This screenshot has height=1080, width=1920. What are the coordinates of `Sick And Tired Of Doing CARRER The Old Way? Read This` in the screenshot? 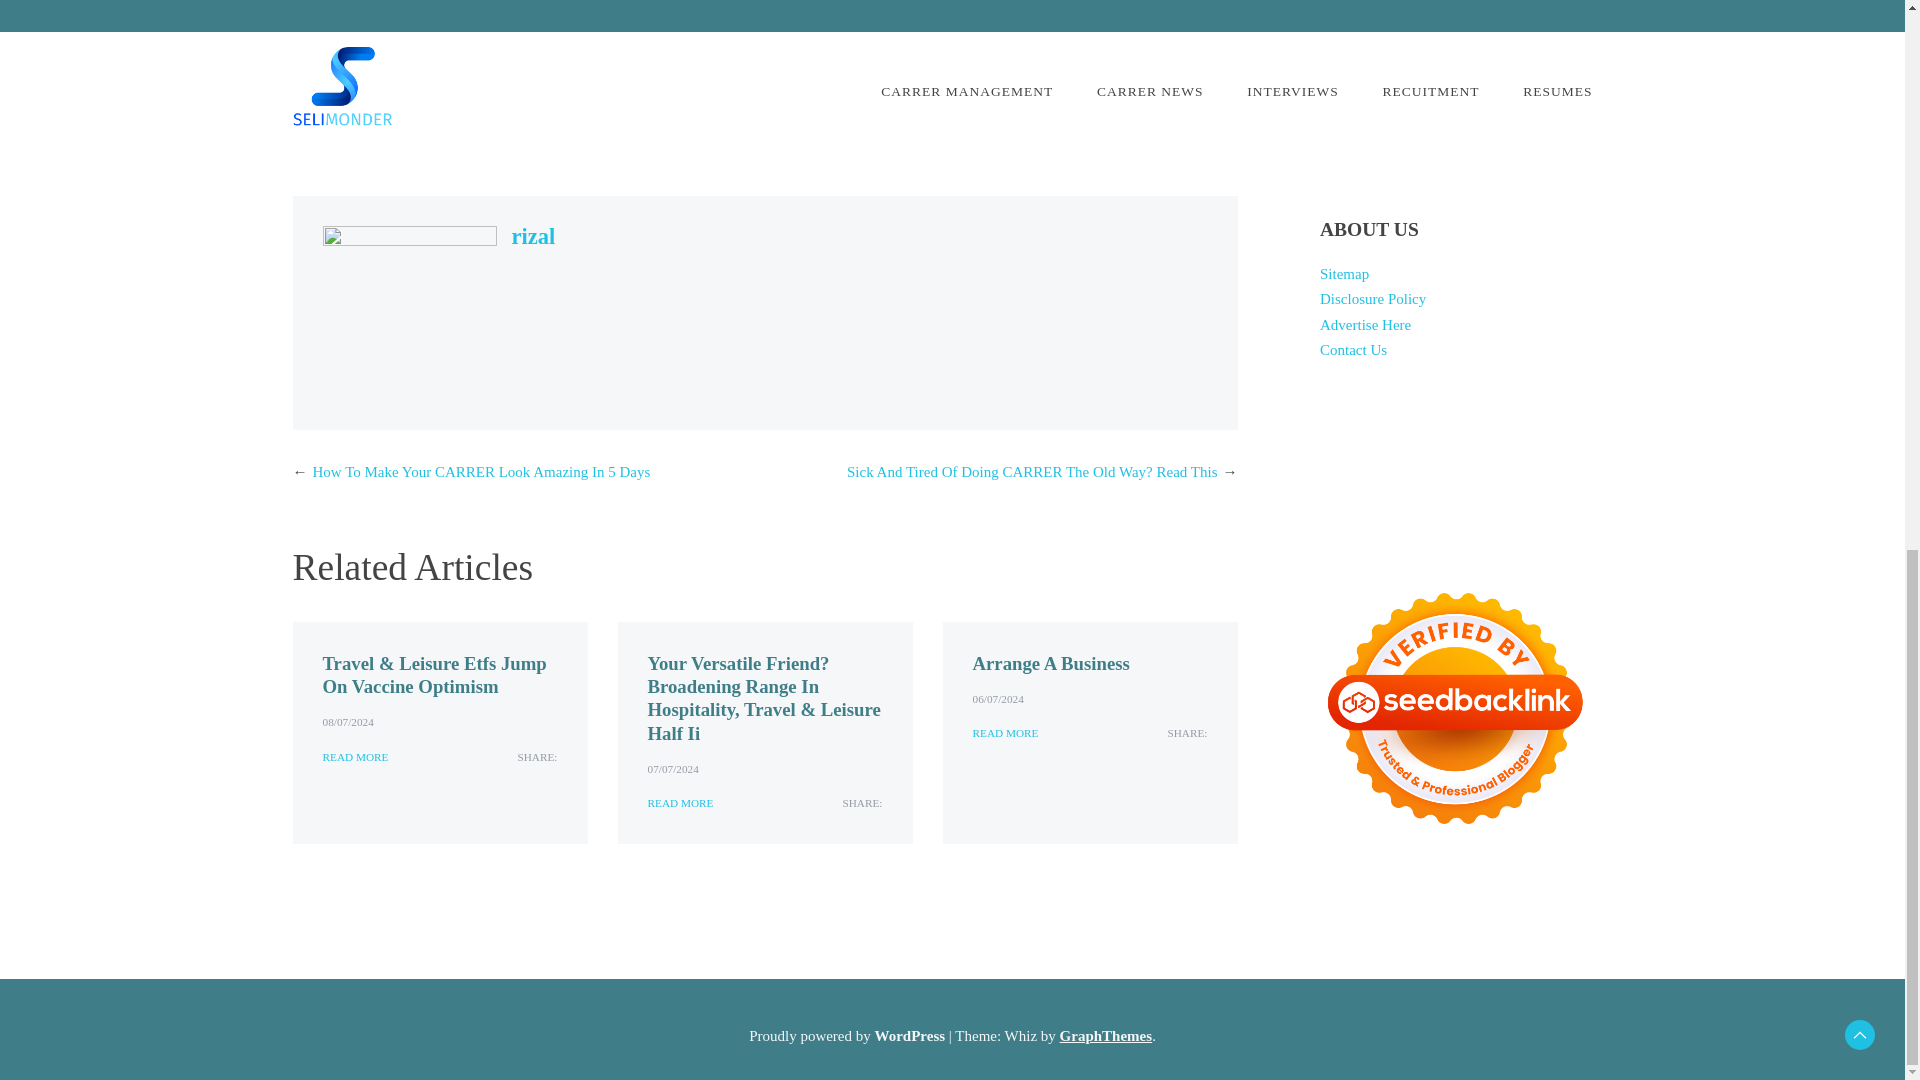 It's located at (1032, 472).